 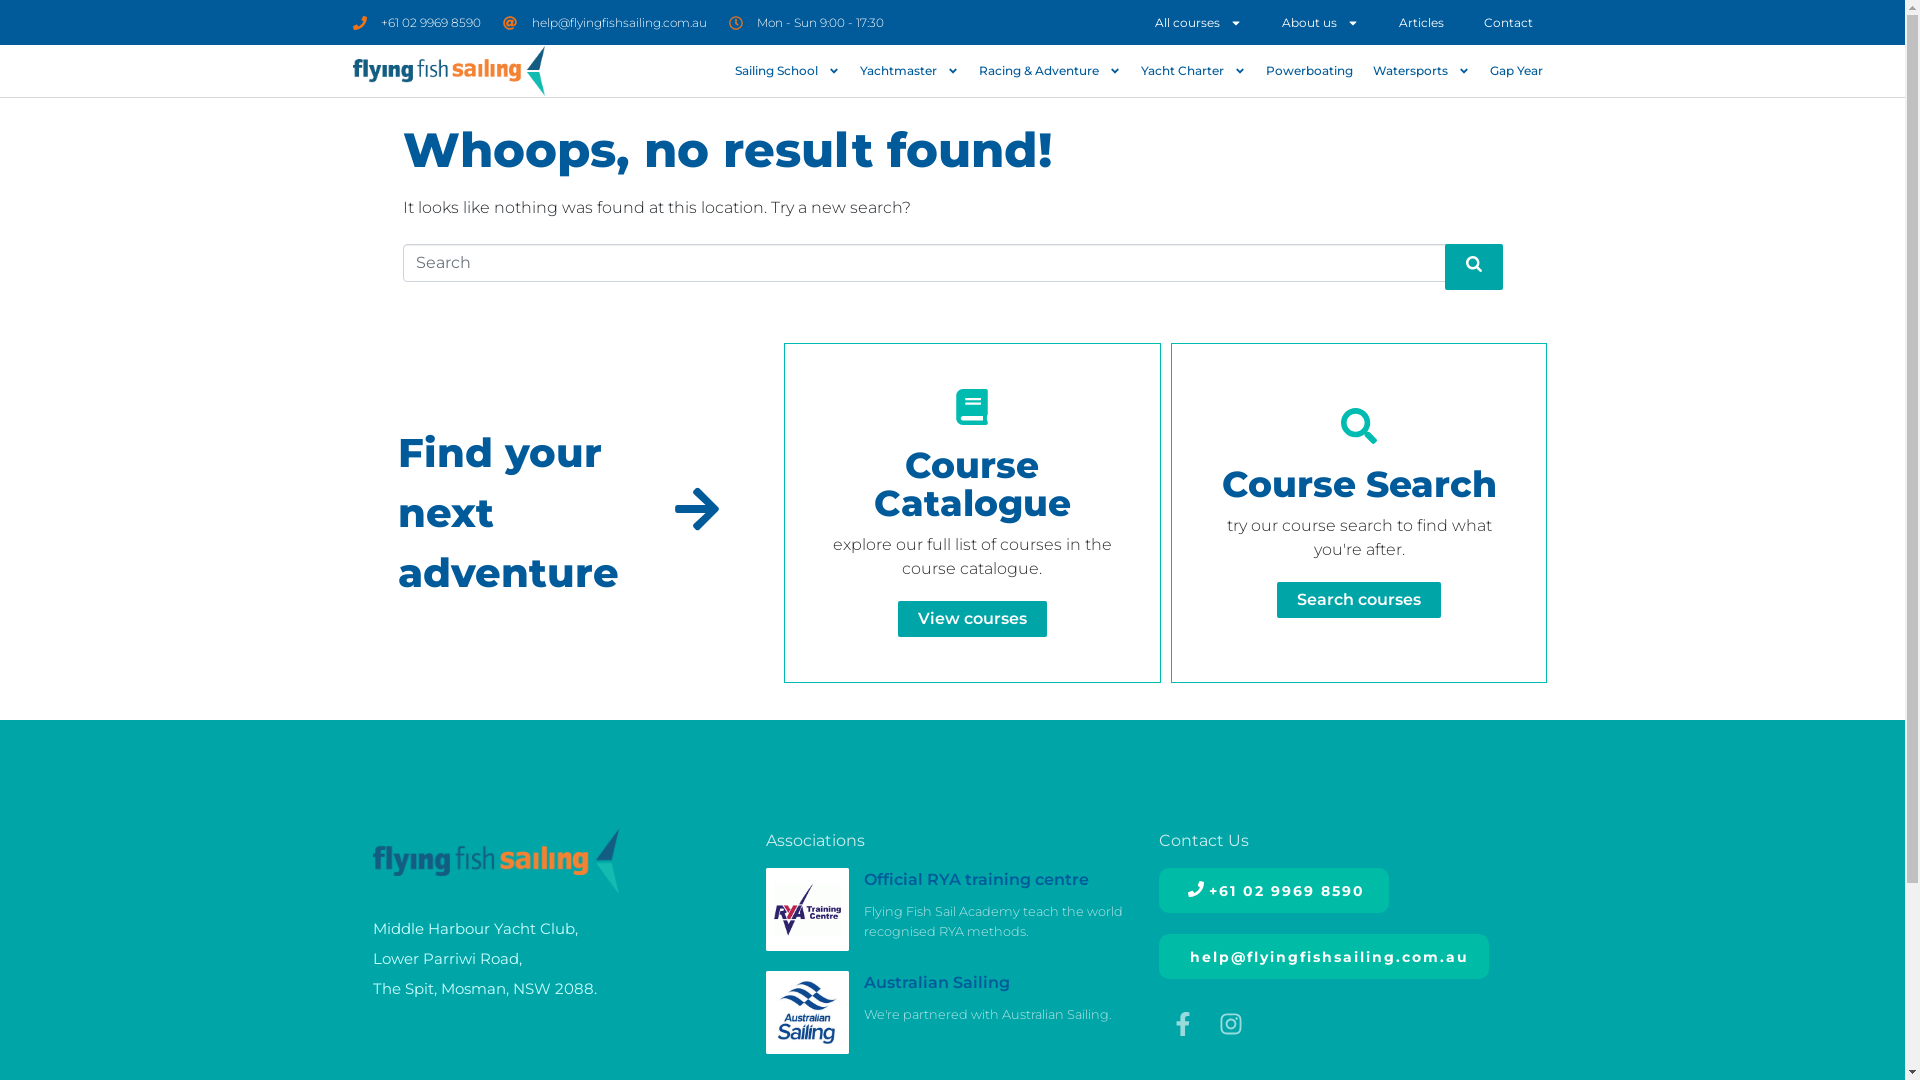 What do you see at coordinates (1359, 600) in the screenshot?
I see `Search courses` at bounding box center [1359, 600].